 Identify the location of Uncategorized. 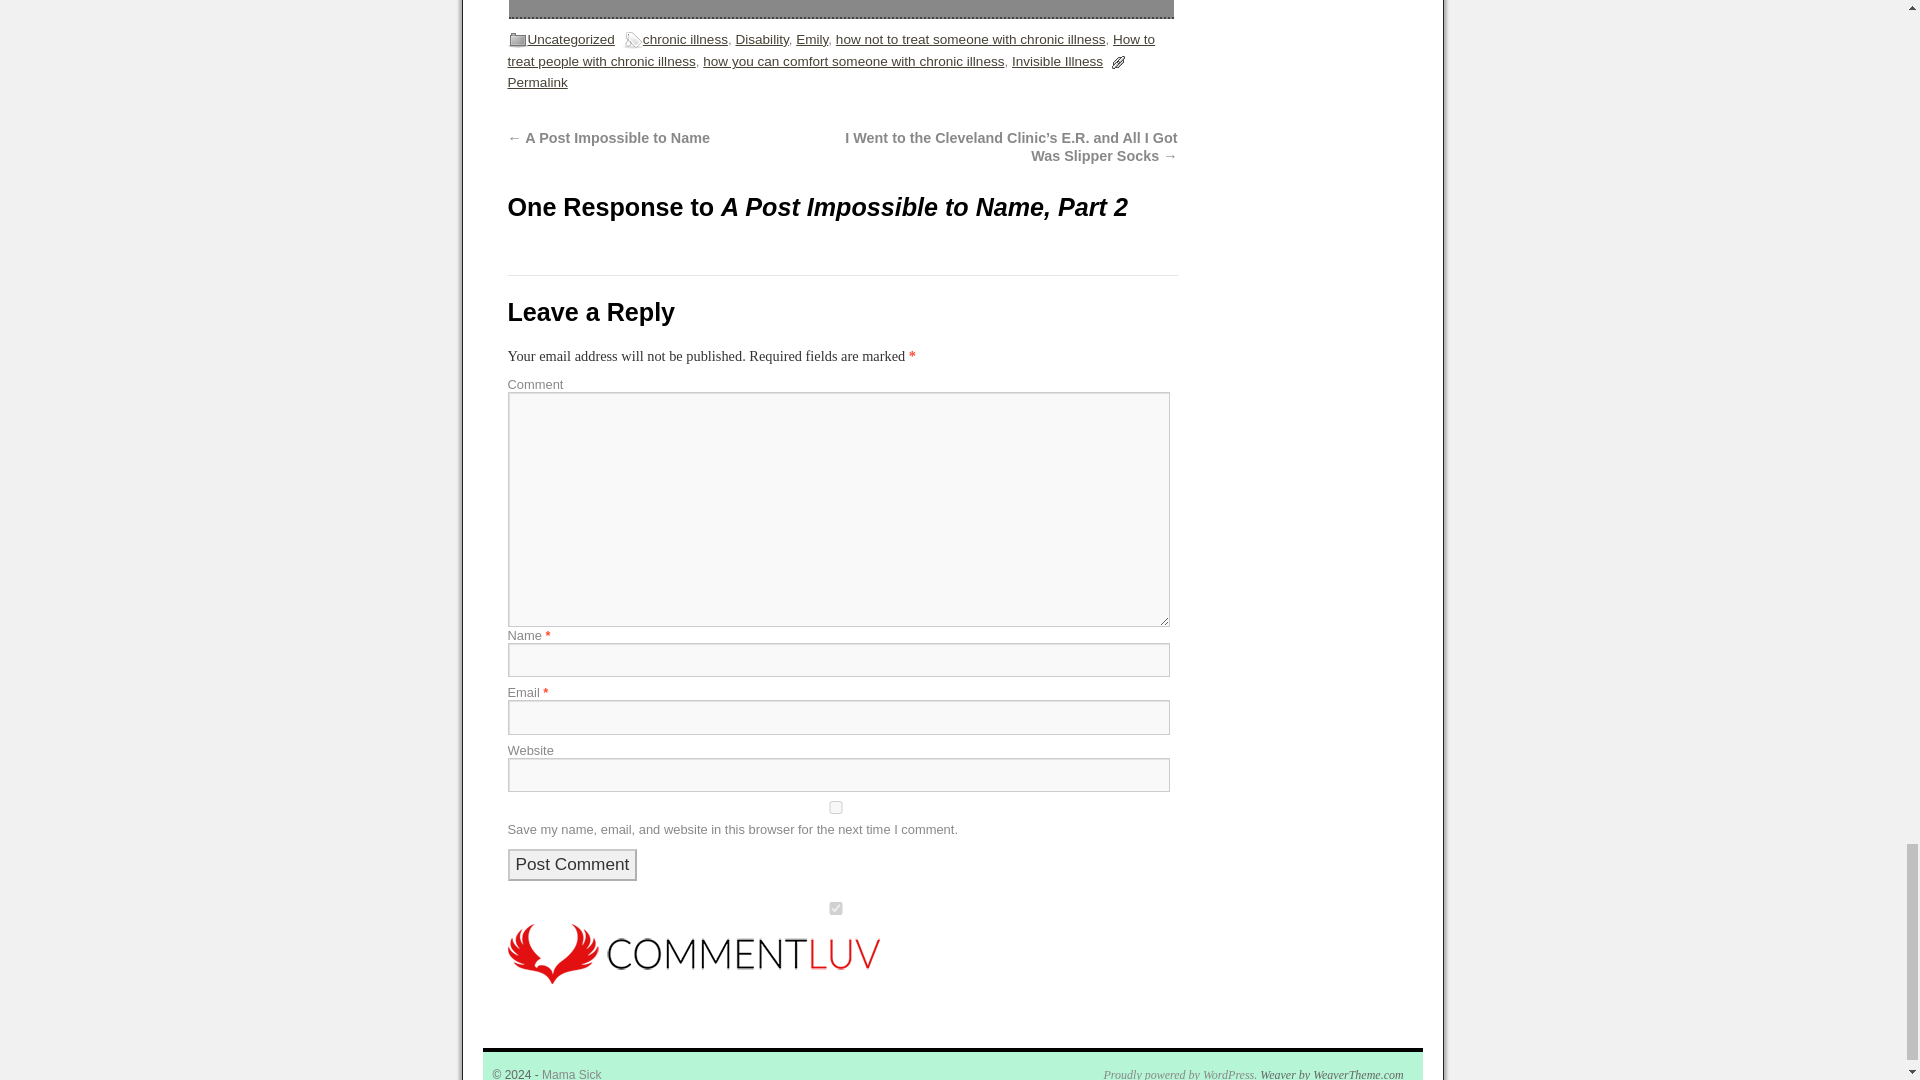
(571, 40).